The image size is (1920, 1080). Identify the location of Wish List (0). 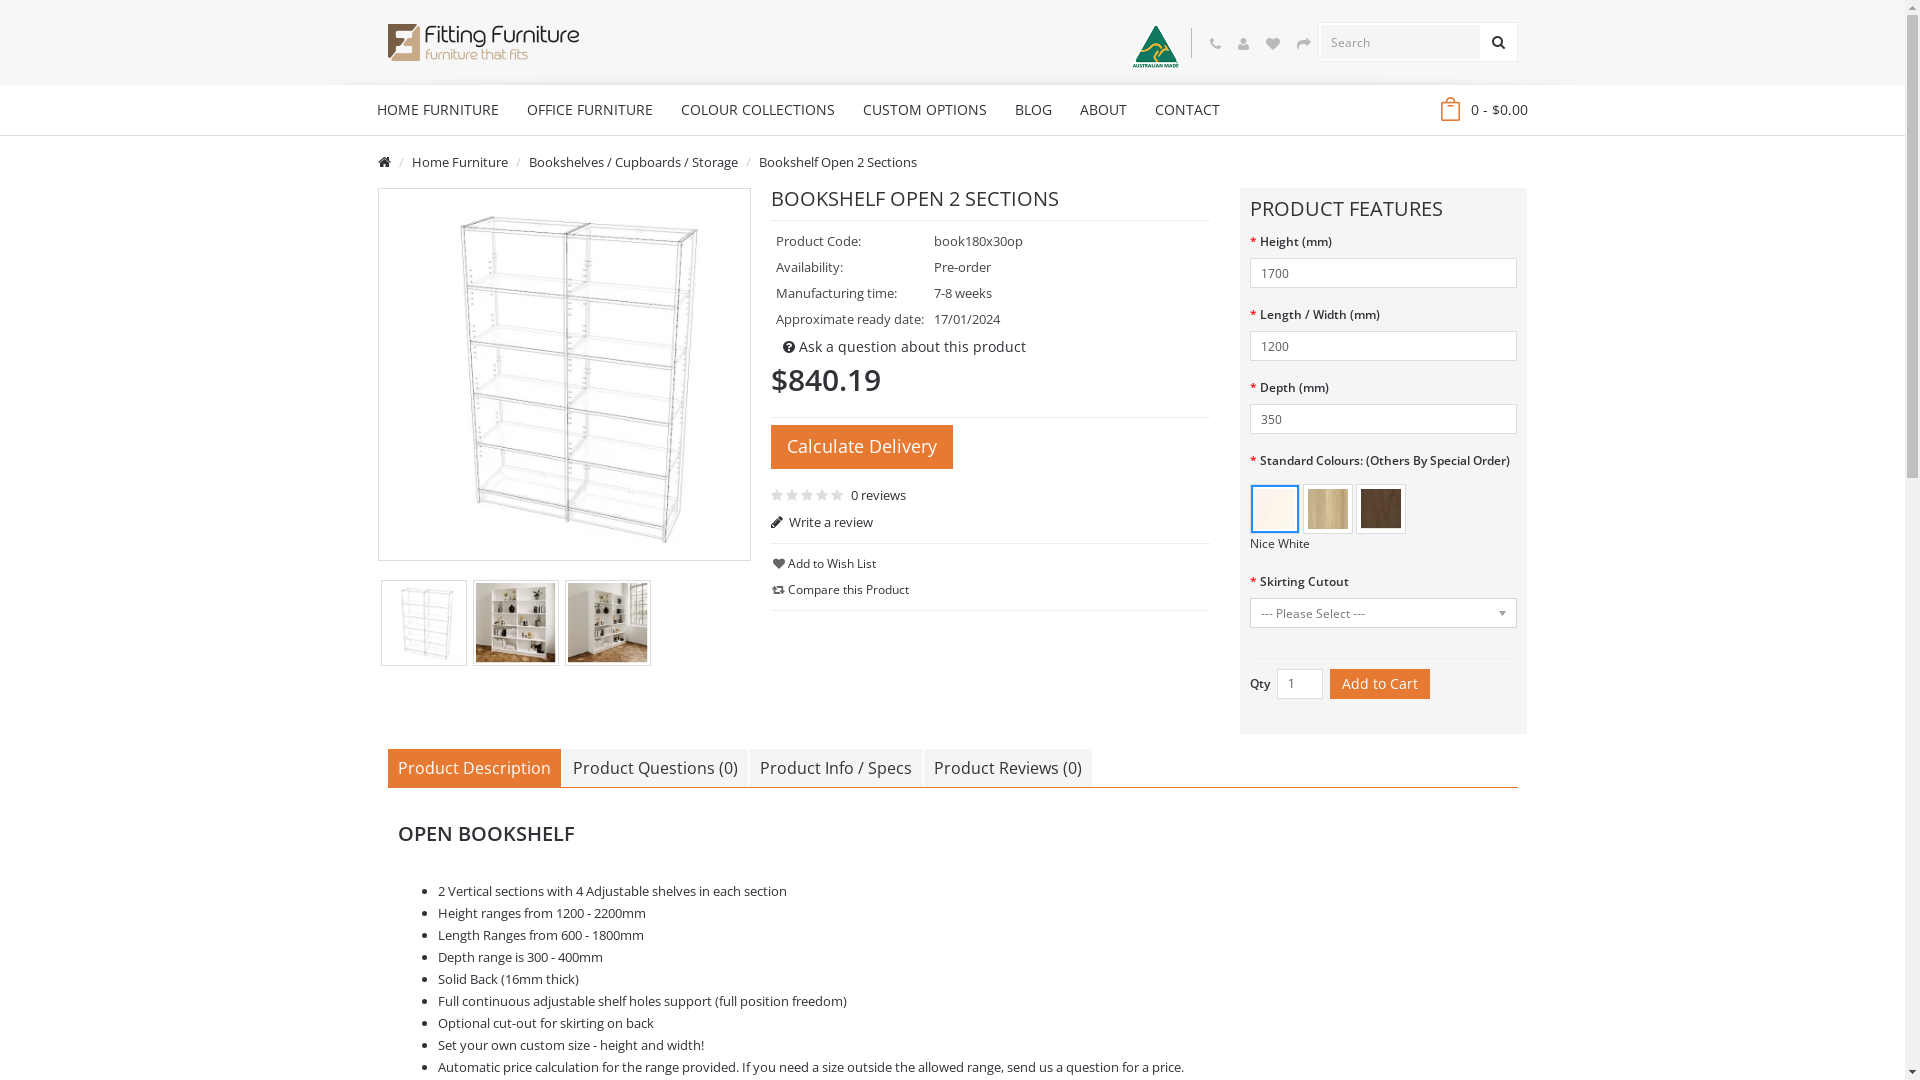
(1273, 44).